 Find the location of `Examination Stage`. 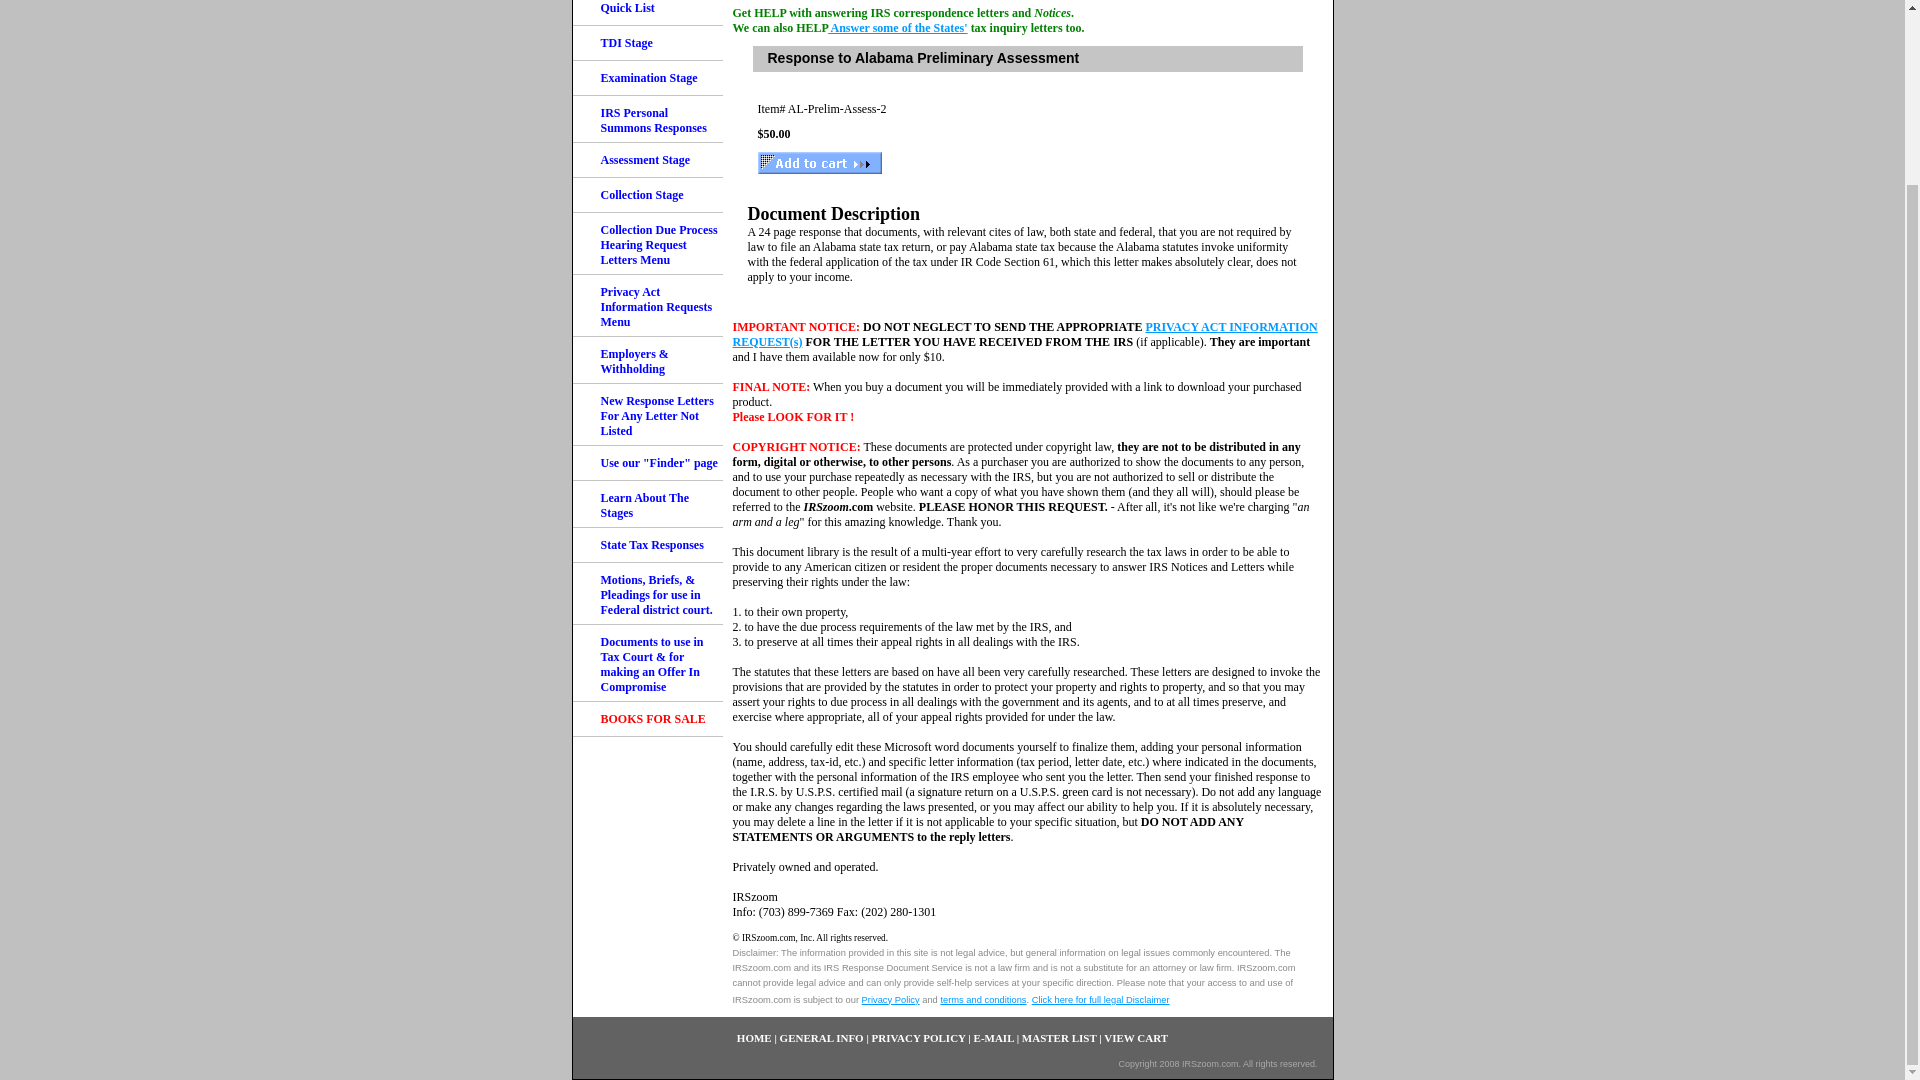

Examination Stage is located at coordinates (646, 78).